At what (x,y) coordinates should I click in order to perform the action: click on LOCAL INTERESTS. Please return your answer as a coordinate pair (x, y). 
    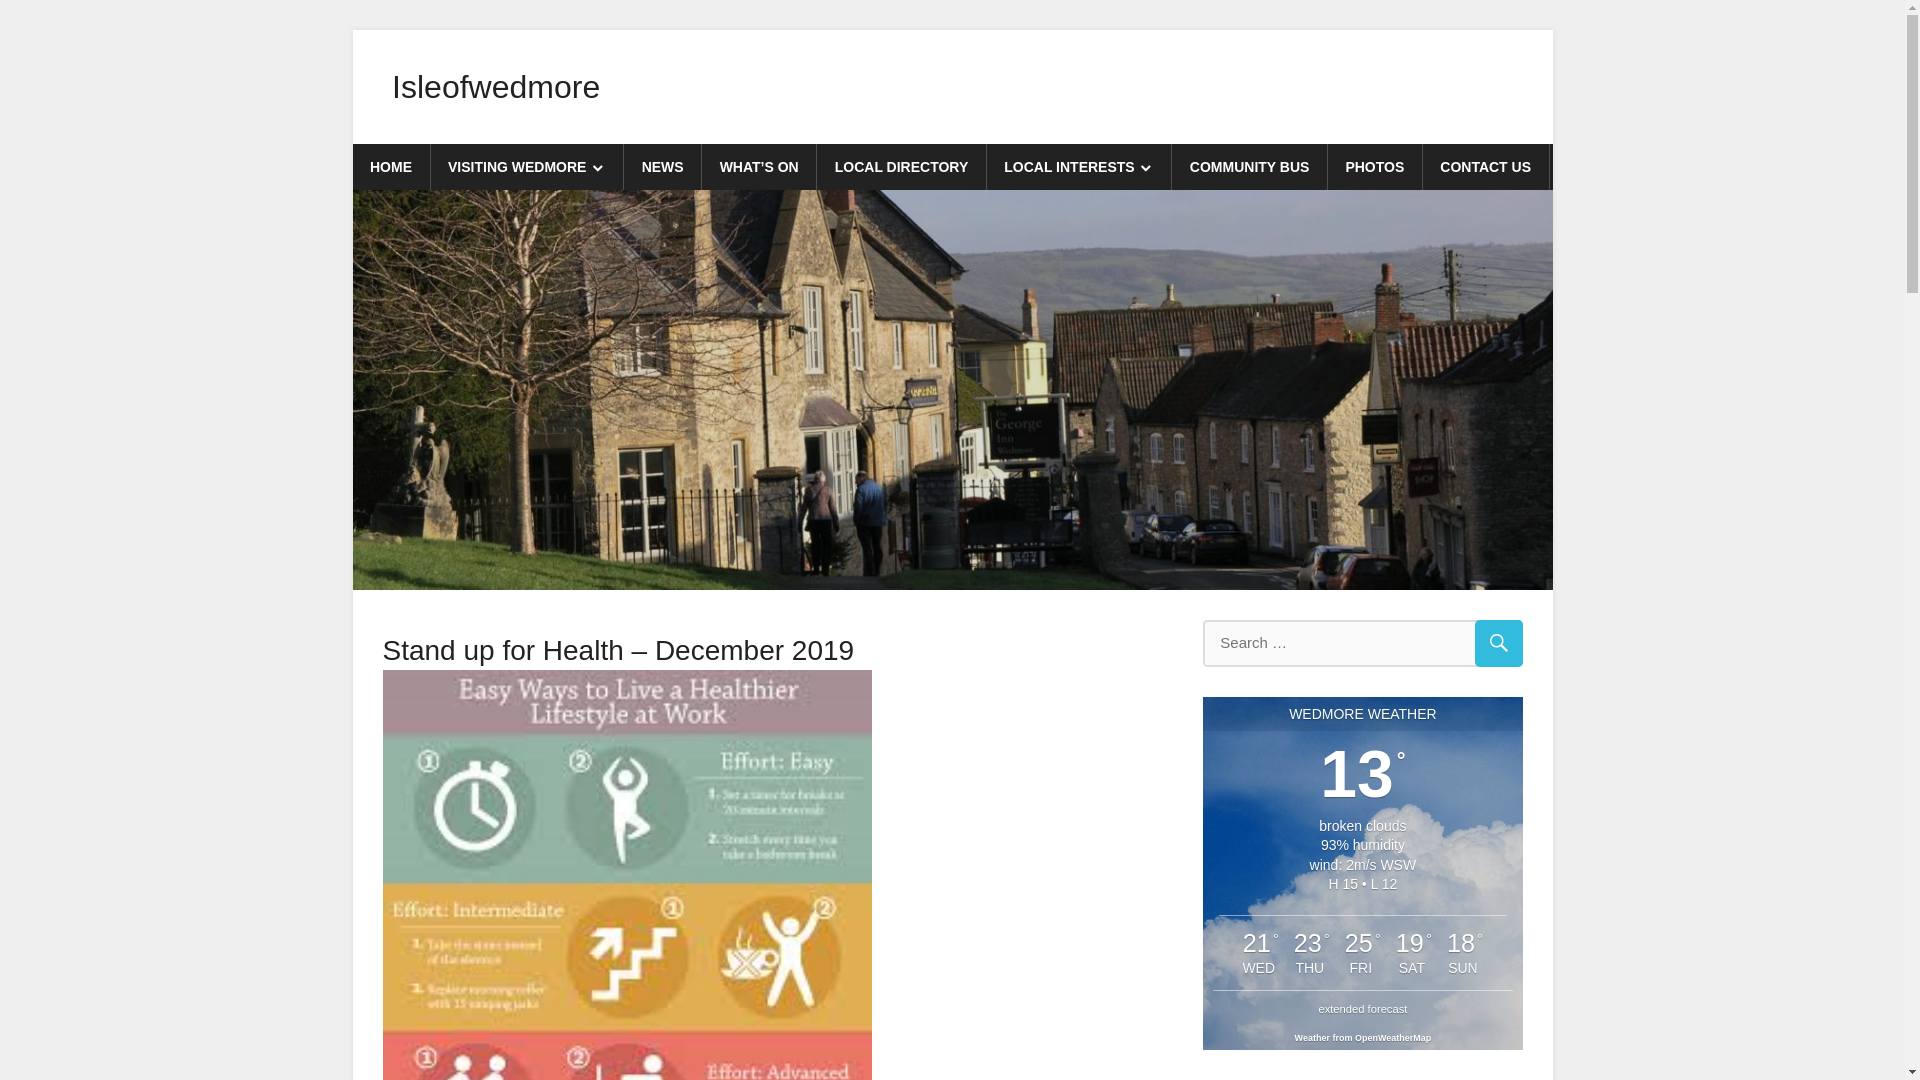
    Looking at the image, I should click on (1080, 166).